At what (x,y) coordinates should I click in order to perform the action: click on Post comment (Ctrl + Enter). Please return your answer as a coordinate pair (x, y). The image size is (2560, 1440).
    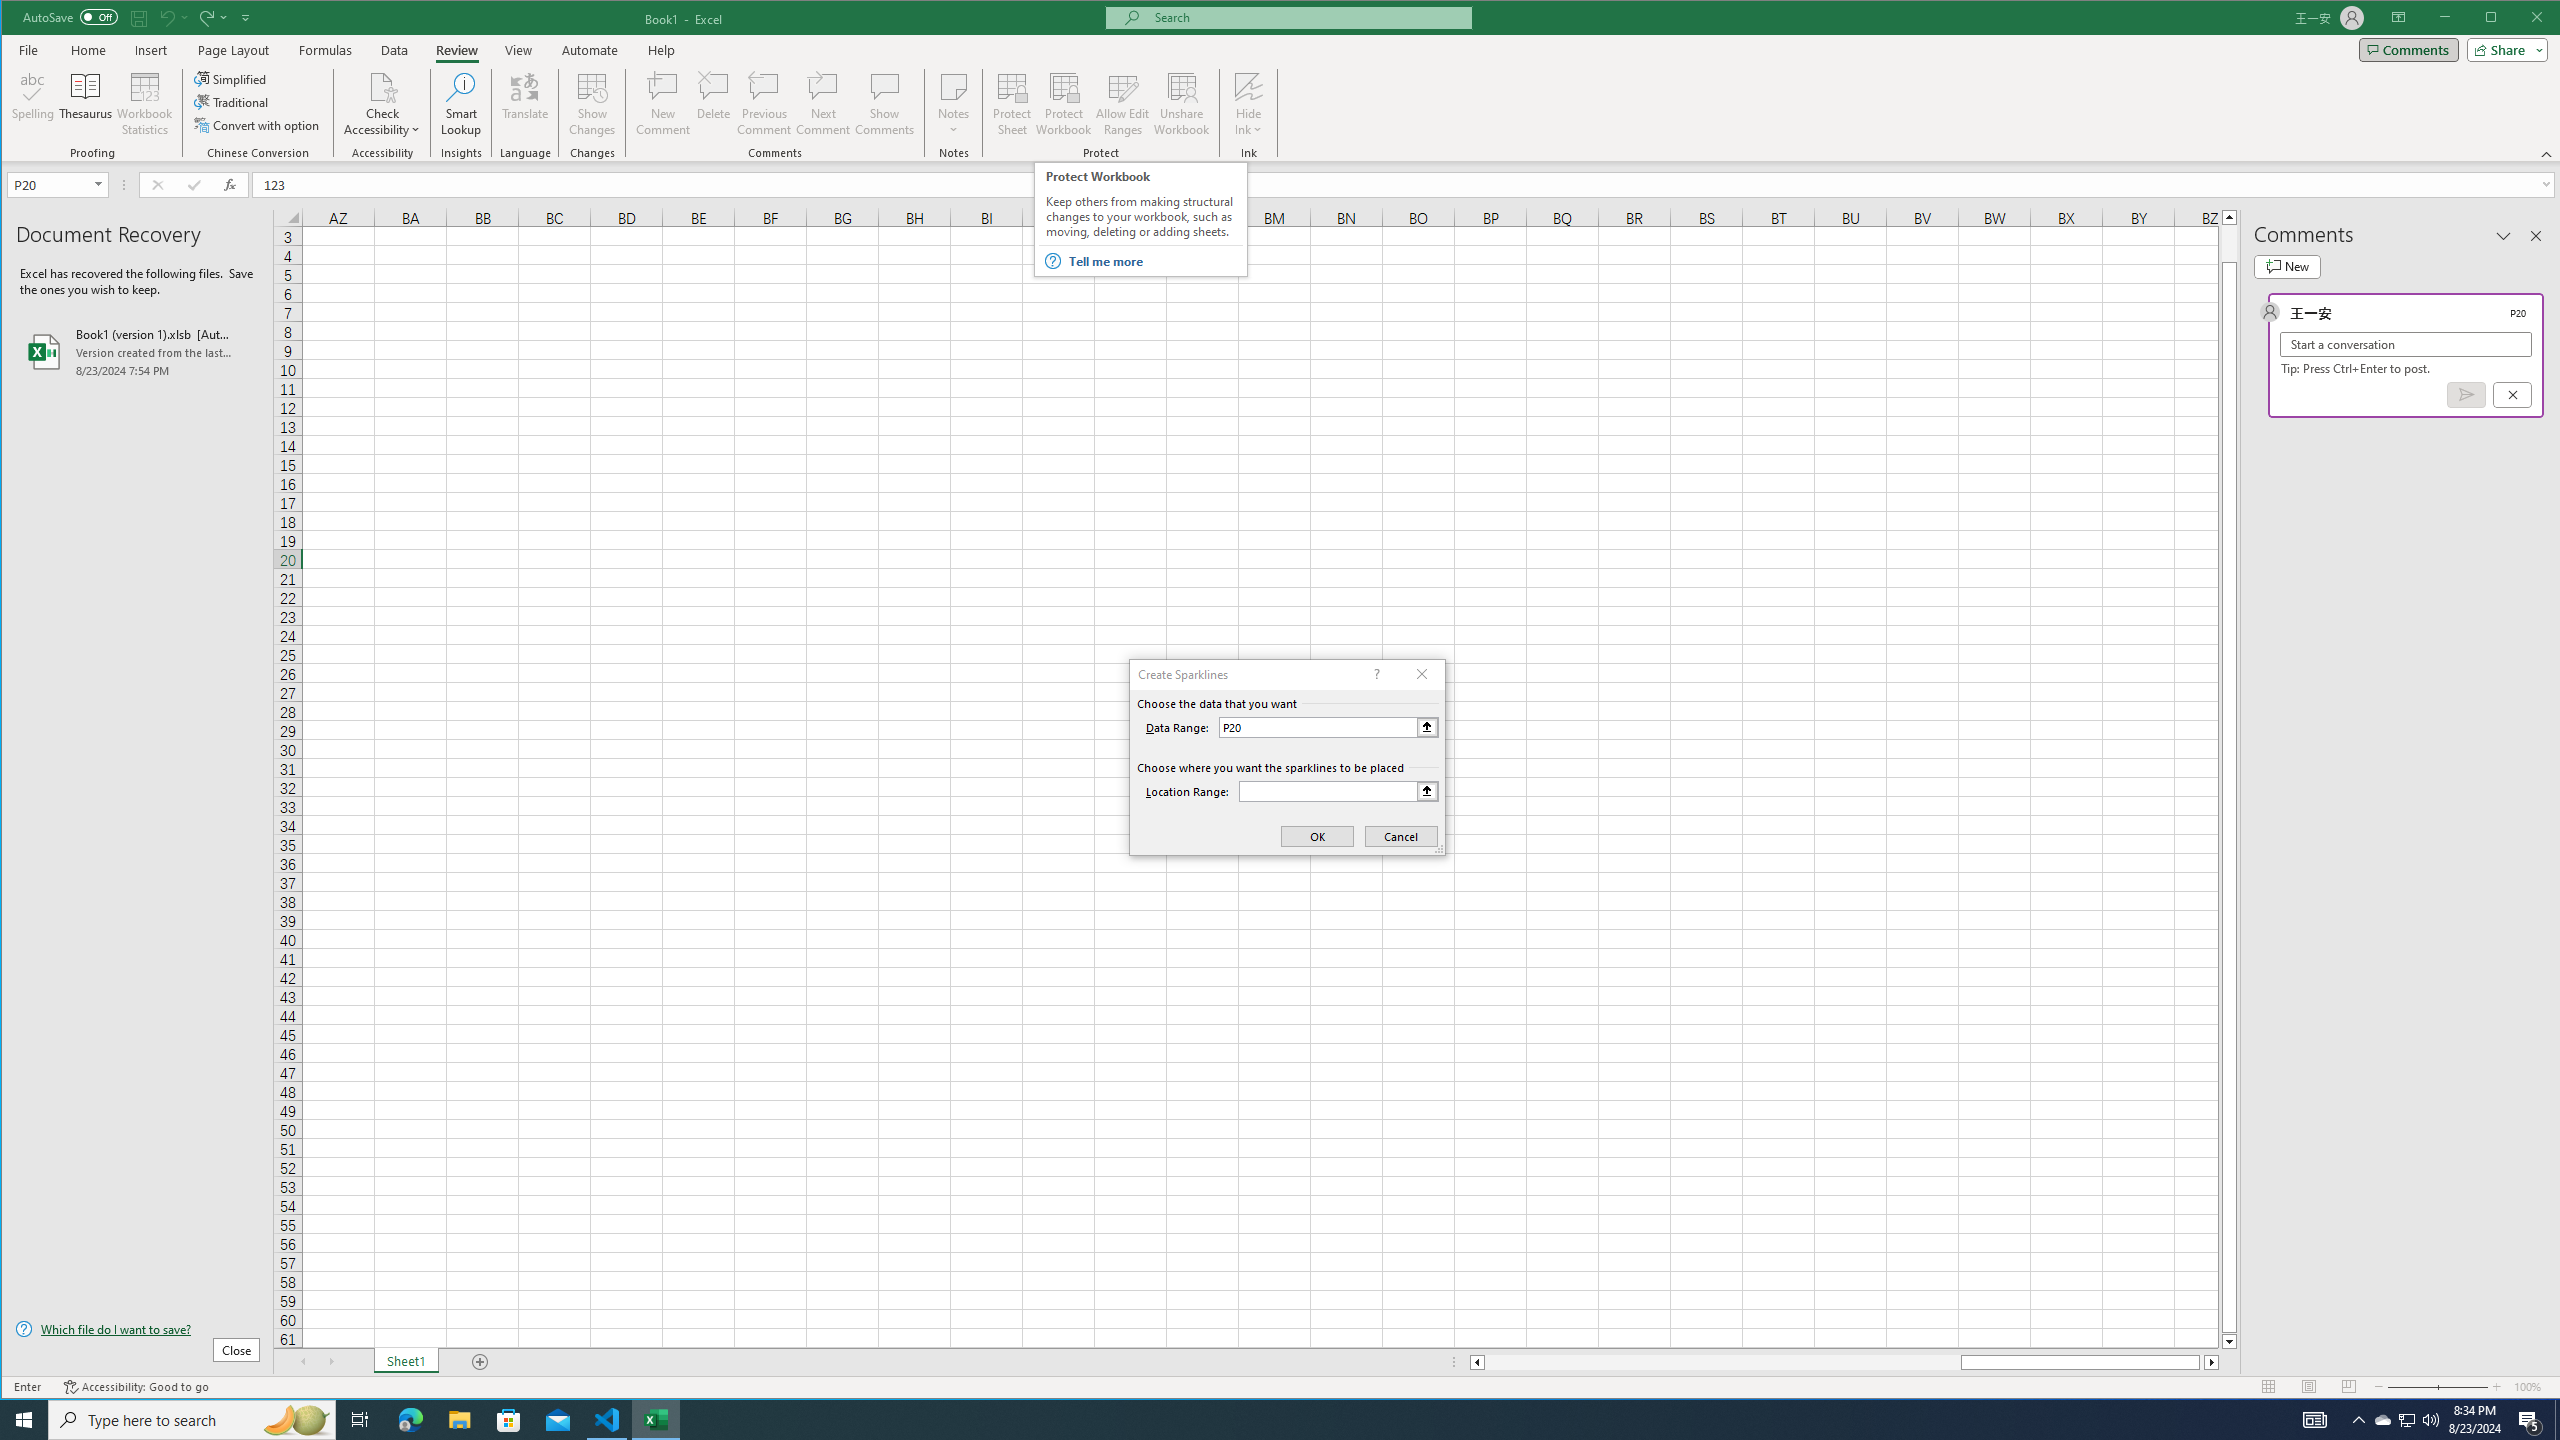
    Looking at the image, I should click on (2466, 394).